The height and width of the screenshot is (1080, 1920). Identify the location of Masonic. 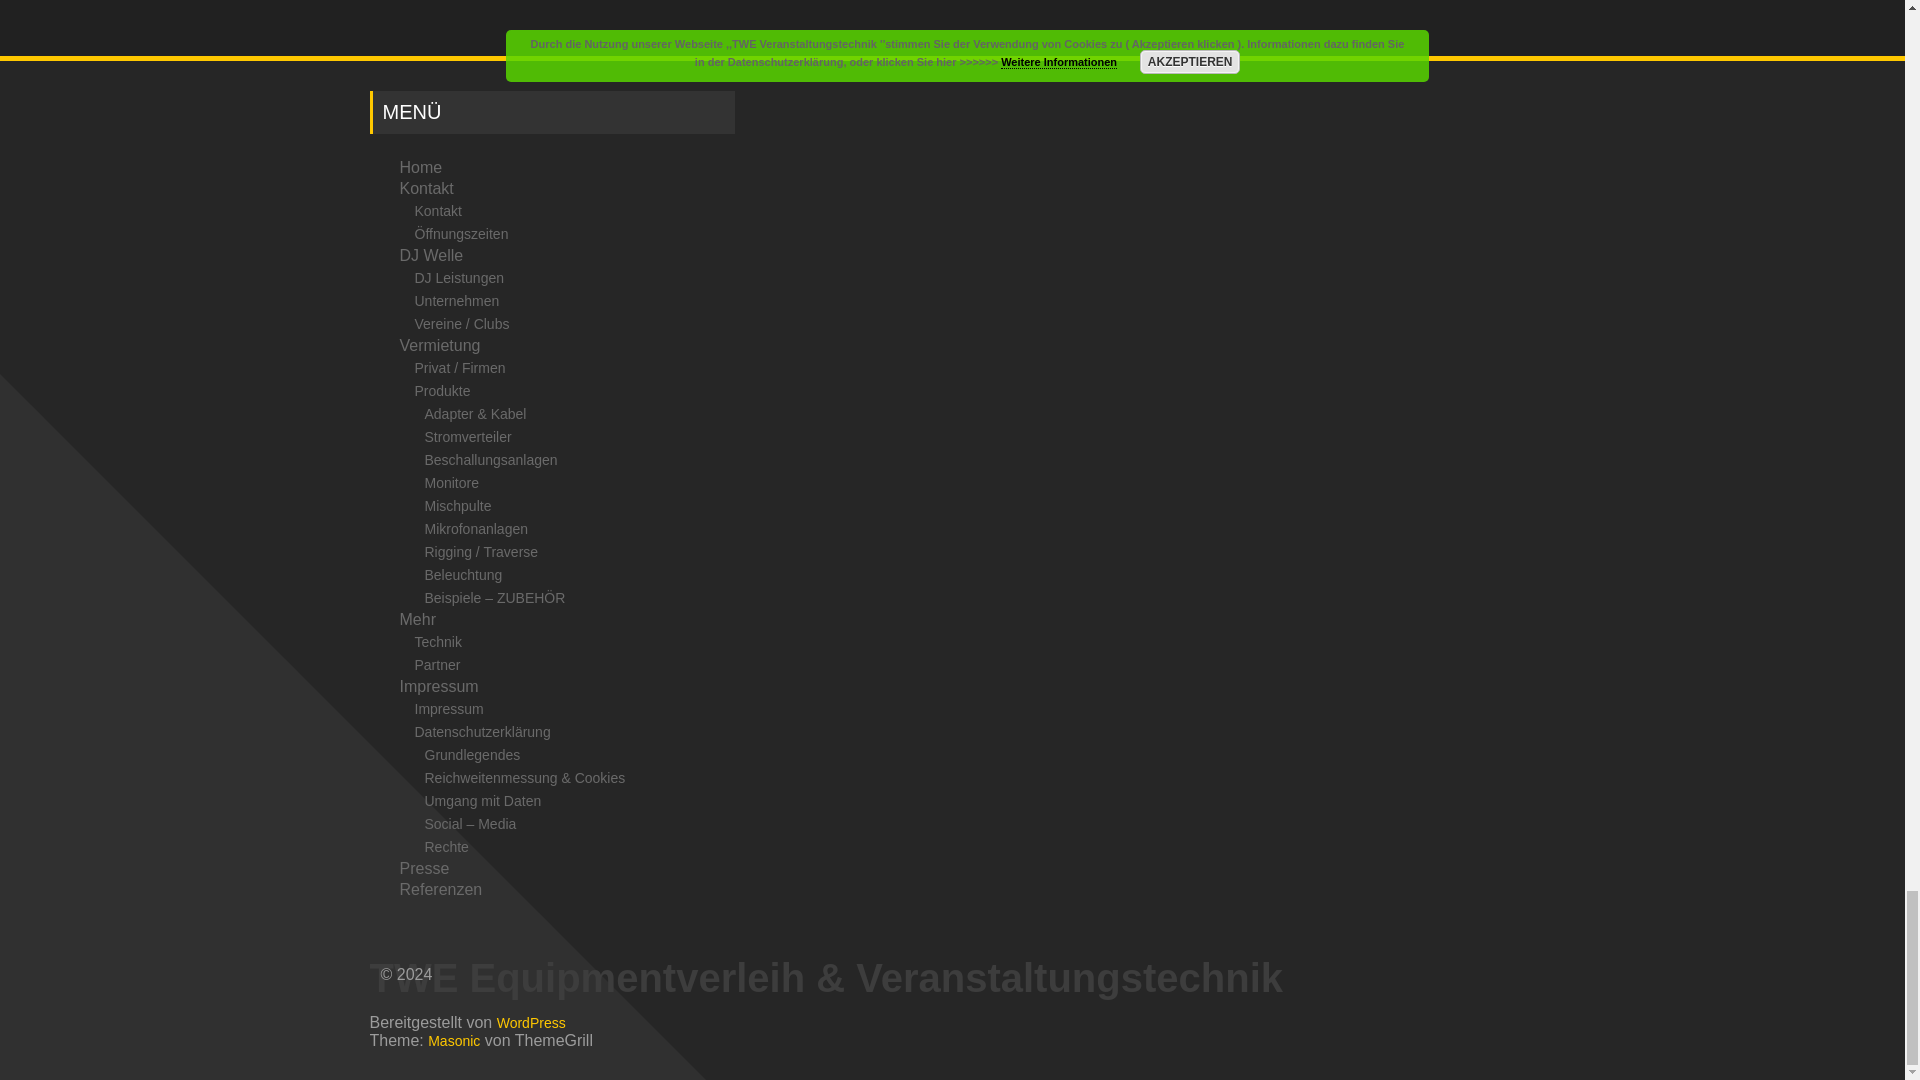
(454, 1040).